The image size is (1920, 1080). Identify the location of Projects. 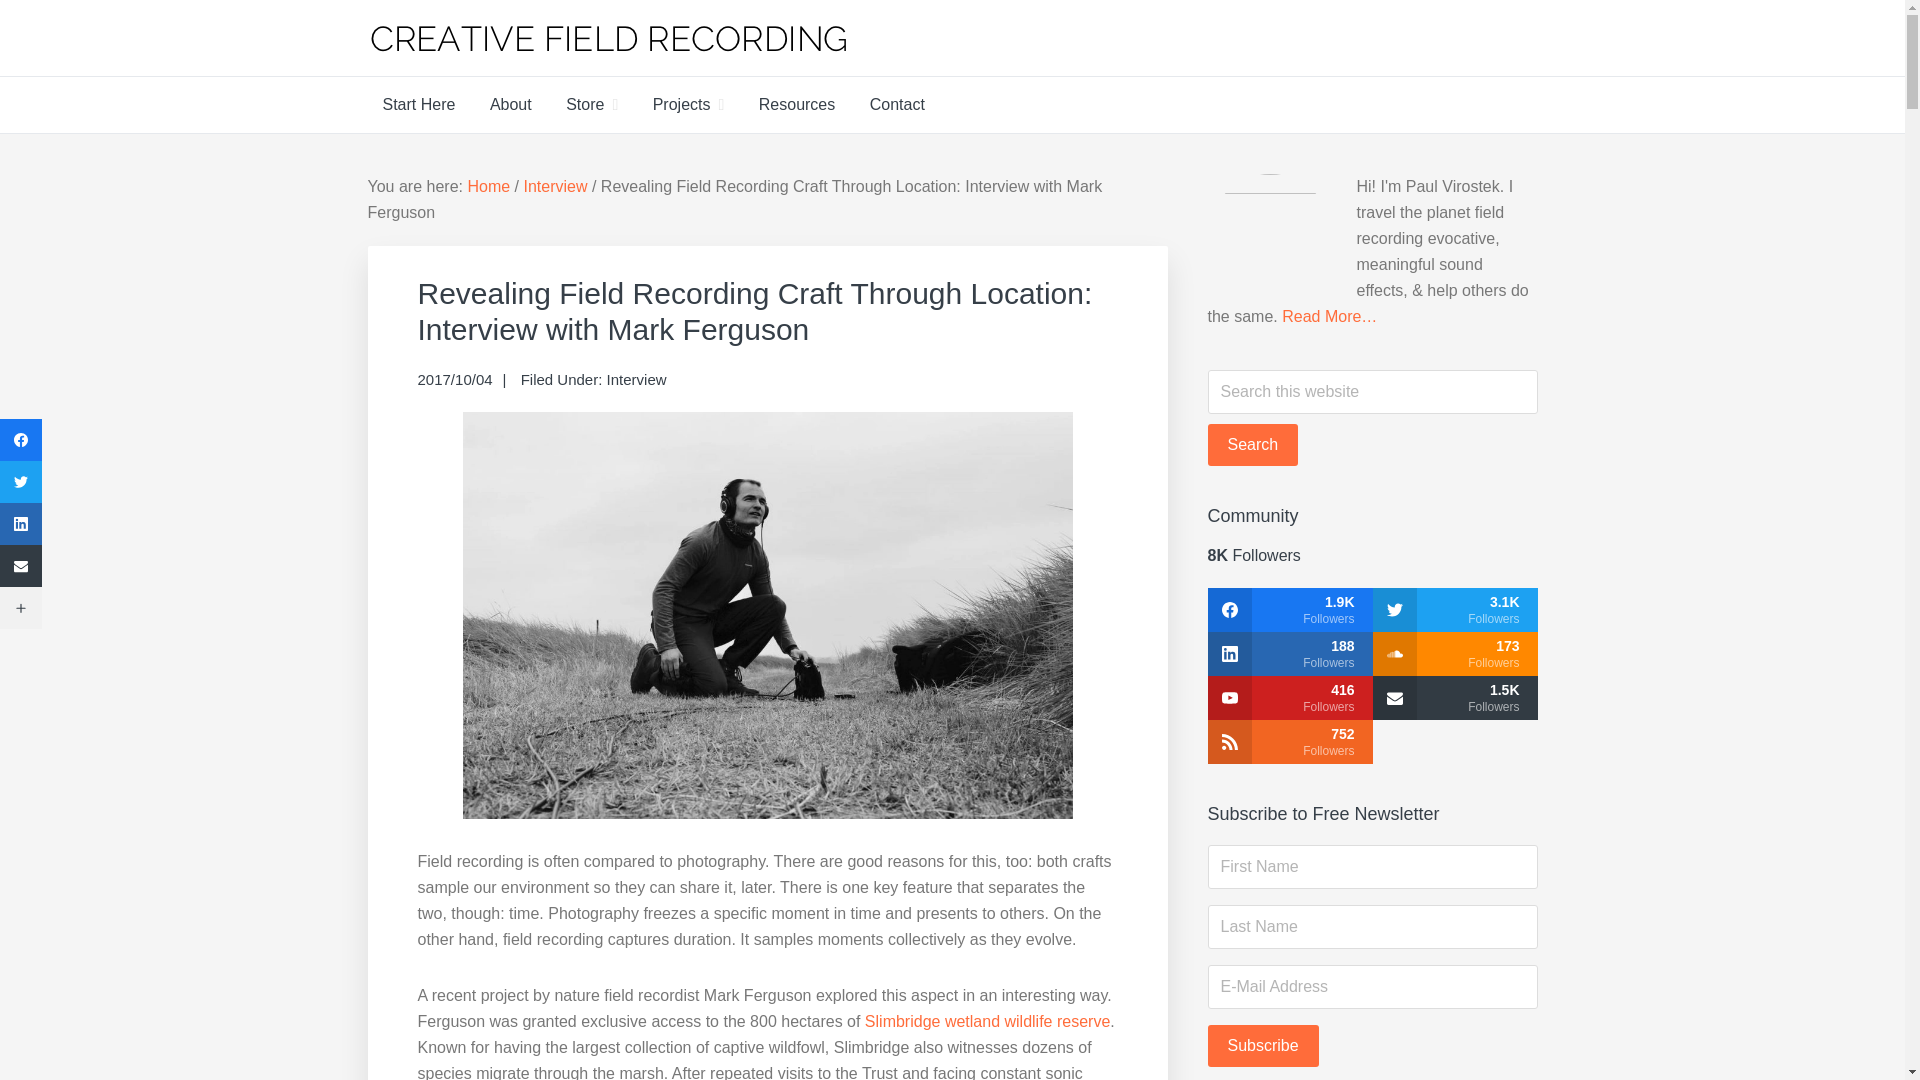
(688, 104).